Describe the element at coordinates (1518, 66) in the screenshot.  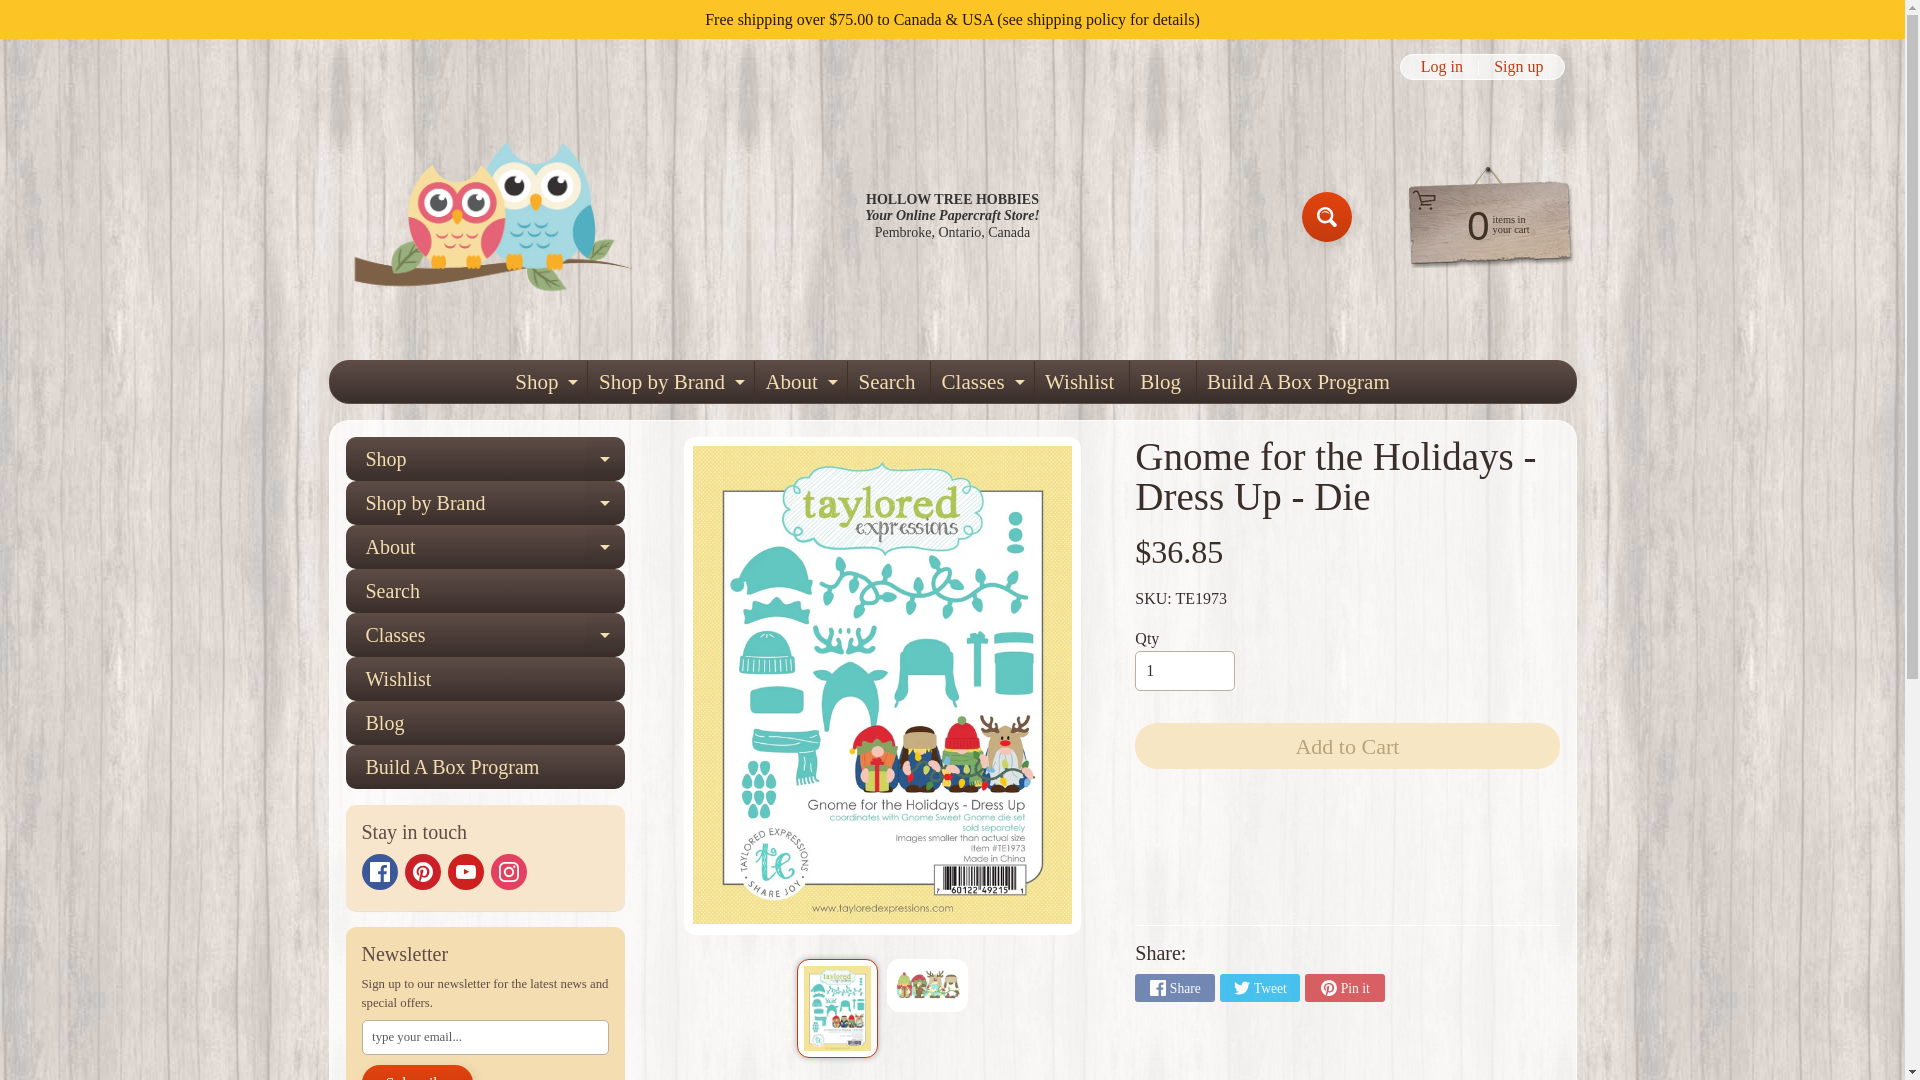
I see `Sign up` at that location.